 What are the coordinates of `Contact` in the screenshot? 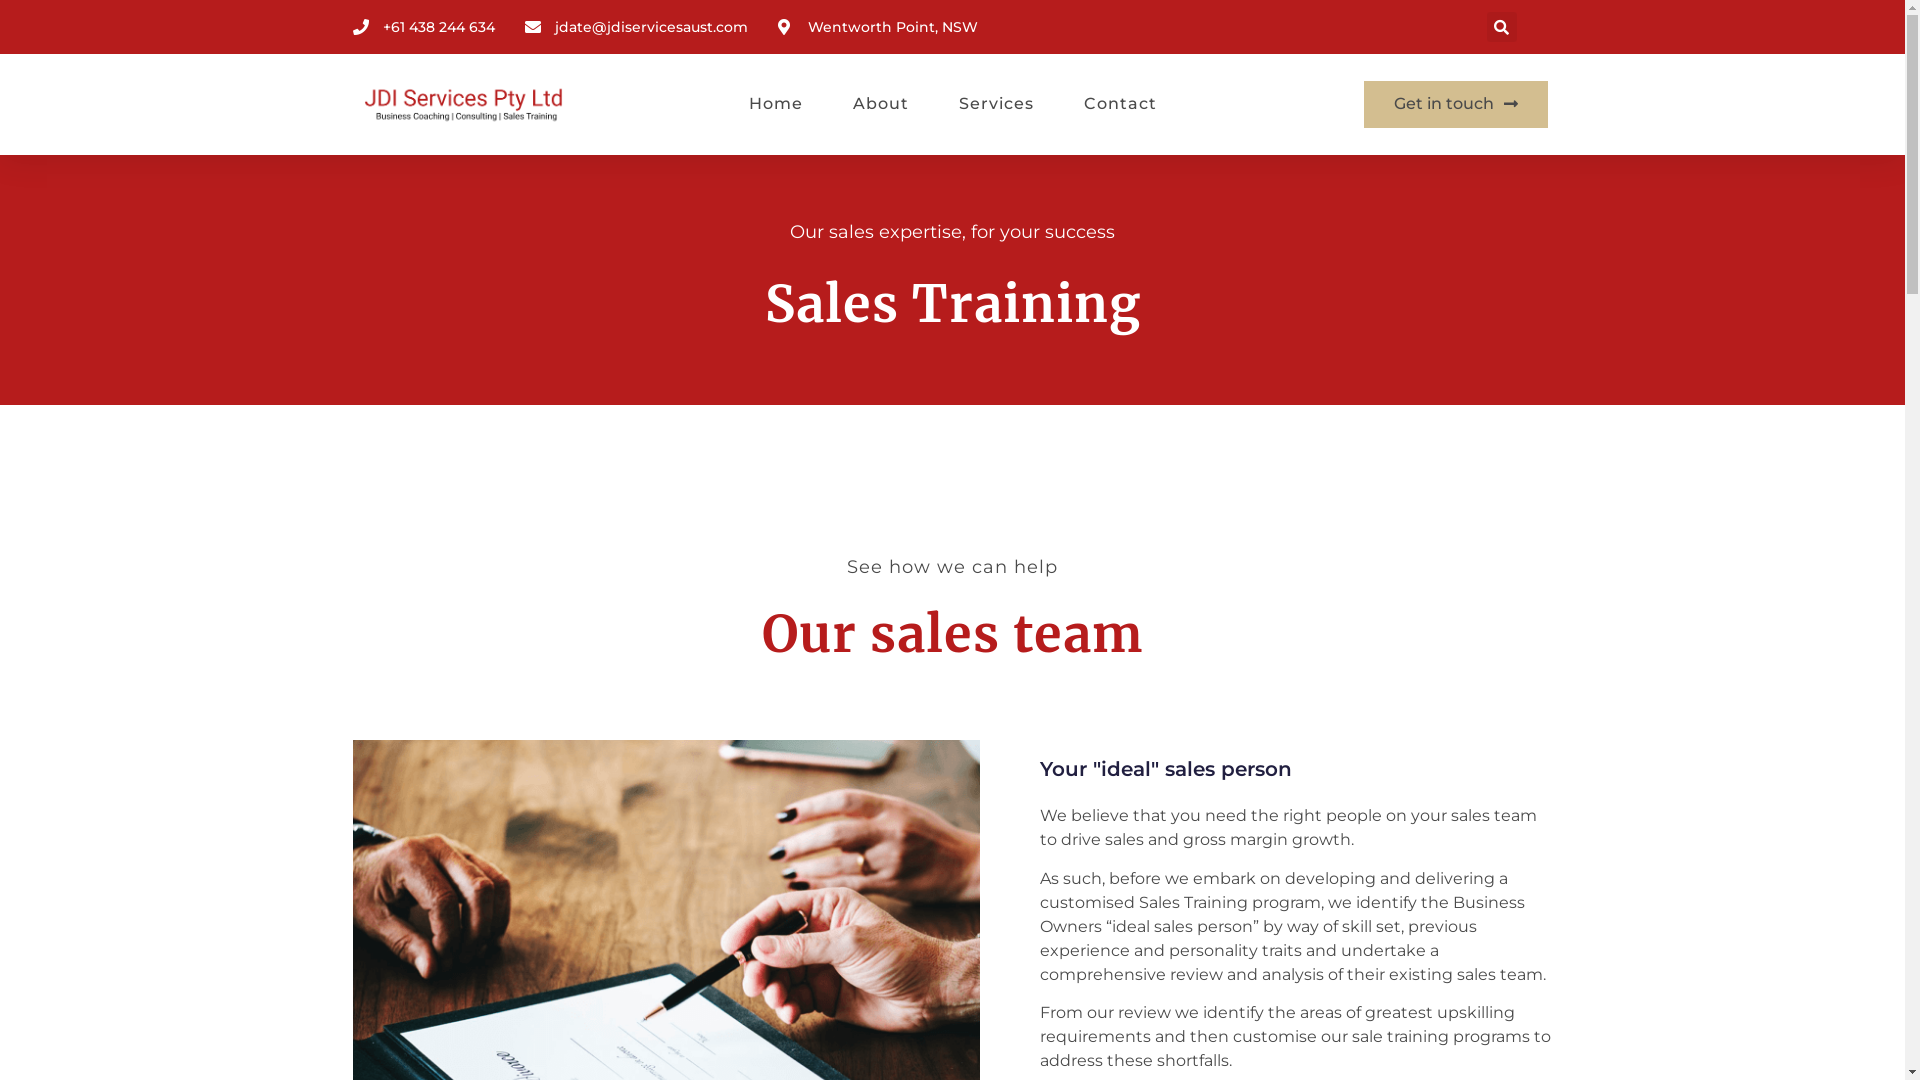 It's located at (1120, 104).